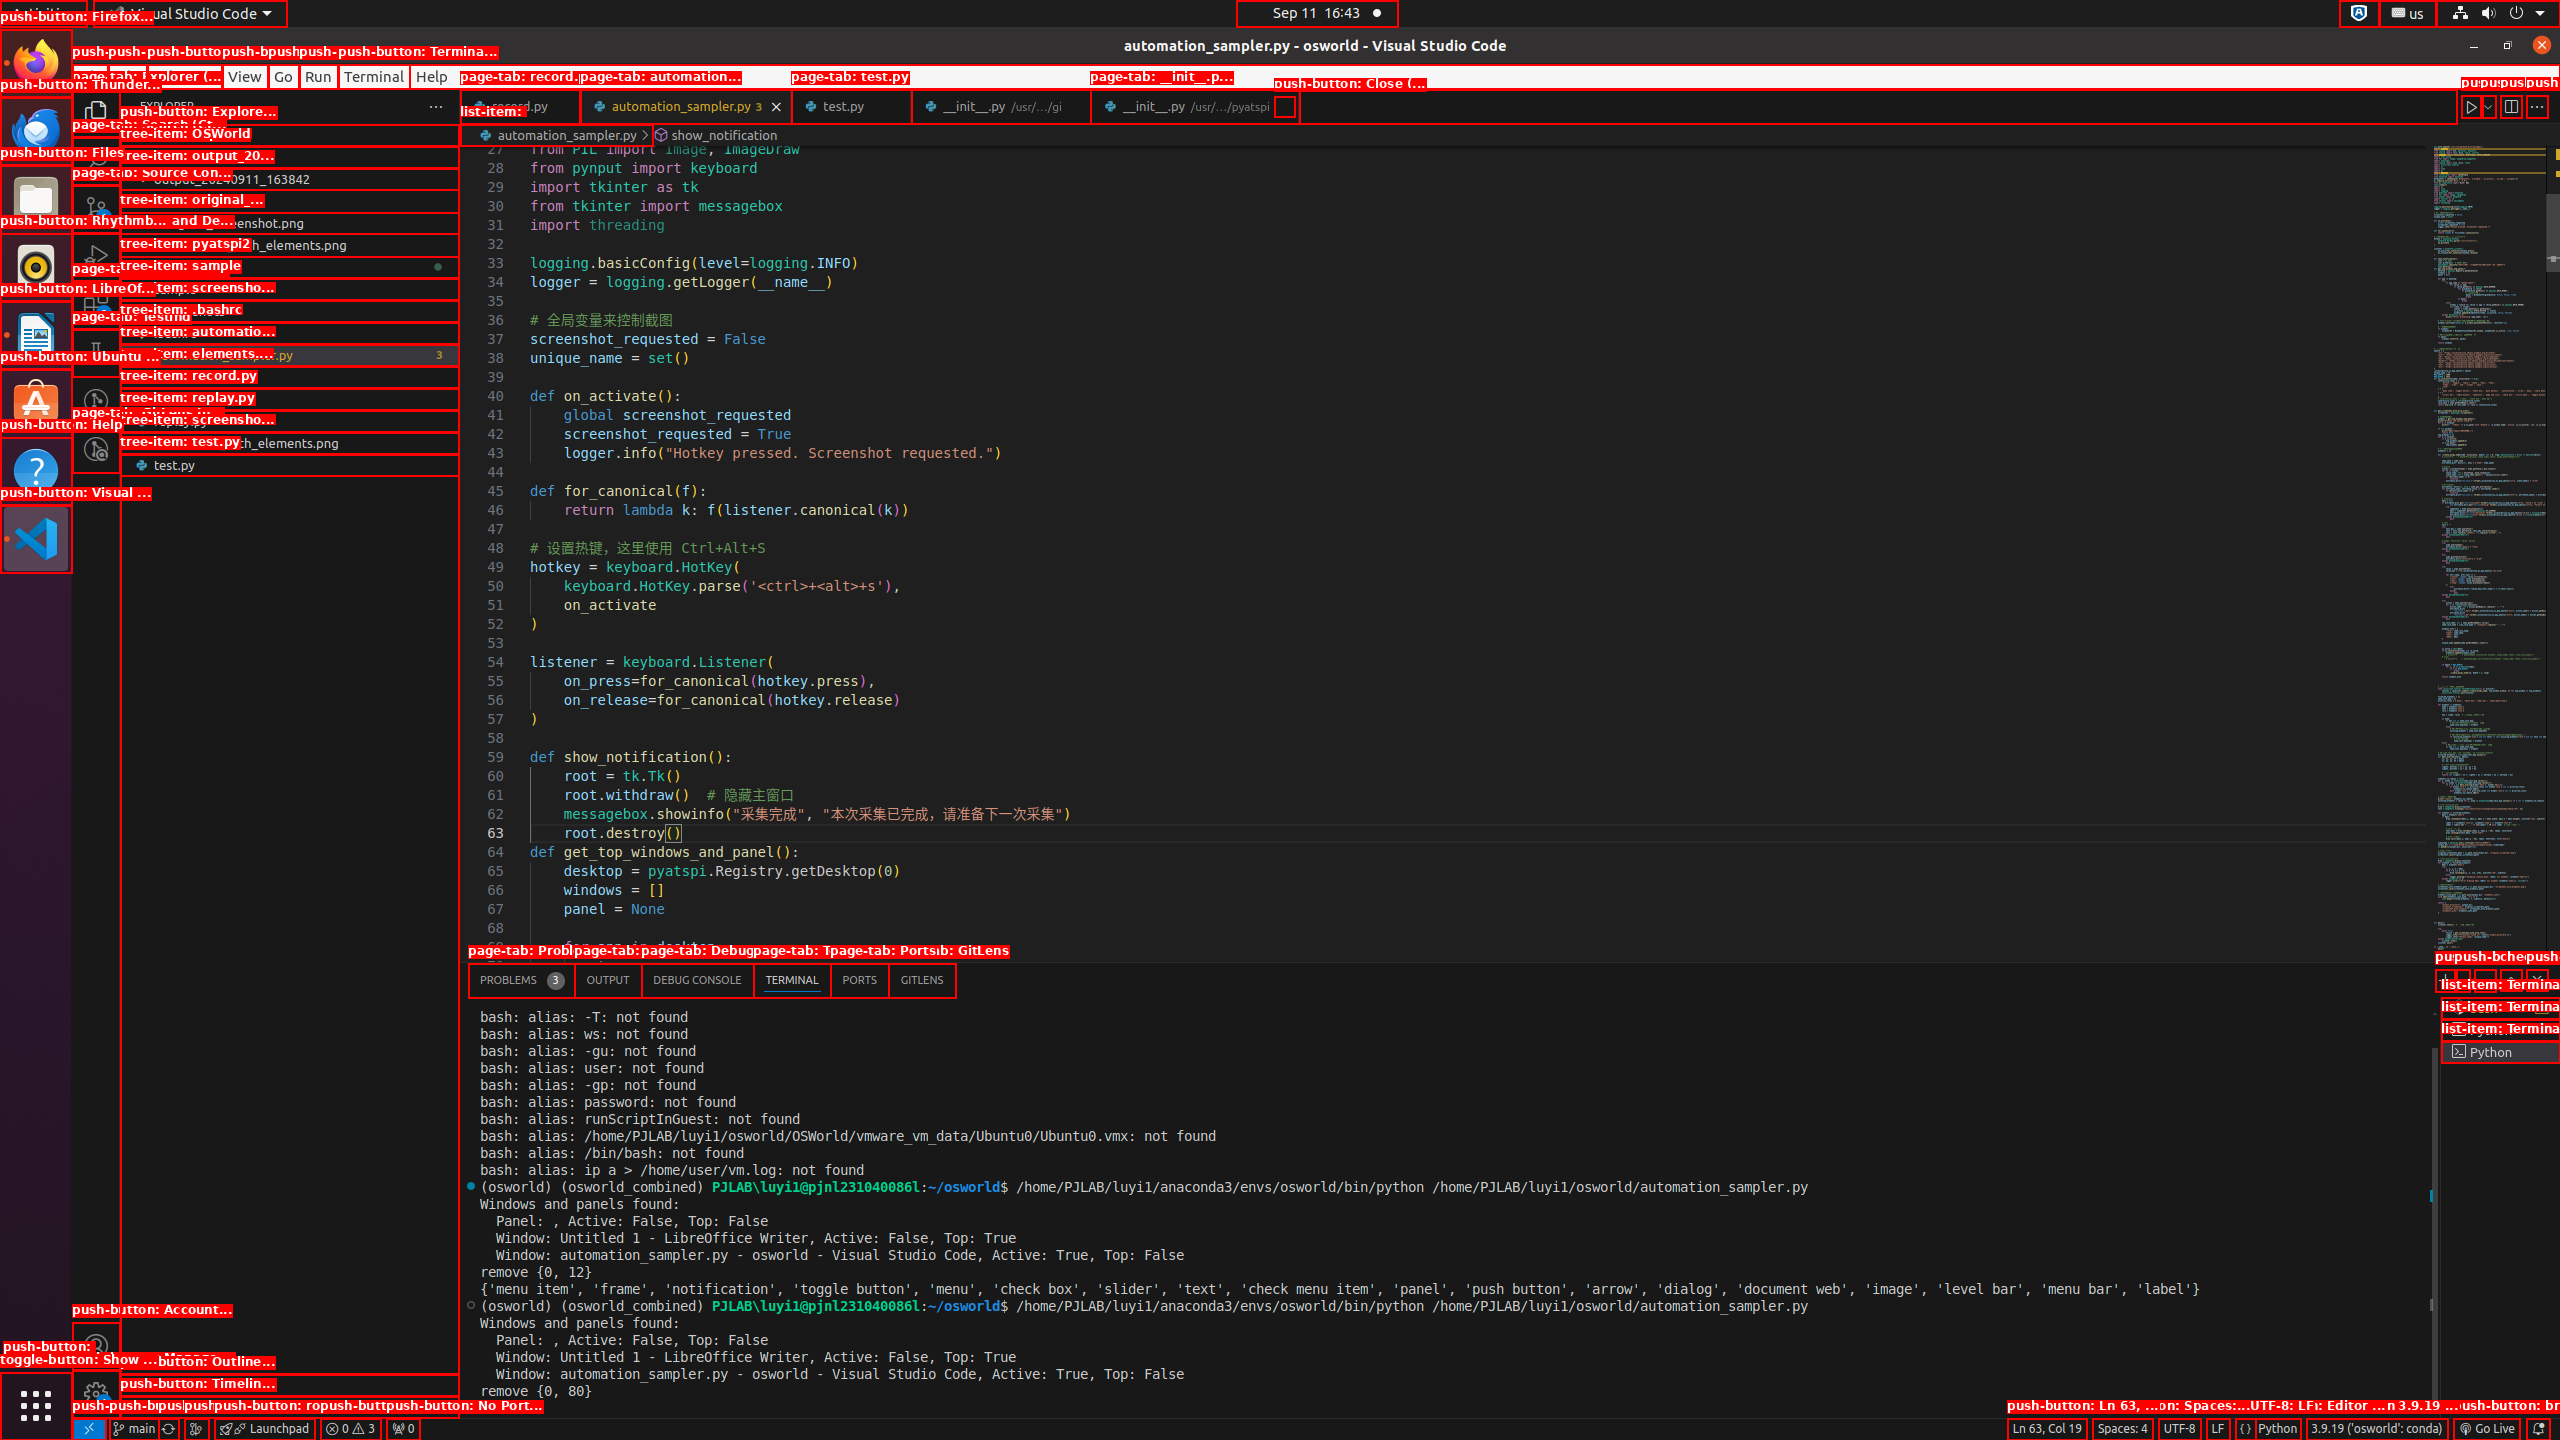  Describe the element at coordinates (2218, 1429) in the screenshot. I see `LF` at that location.